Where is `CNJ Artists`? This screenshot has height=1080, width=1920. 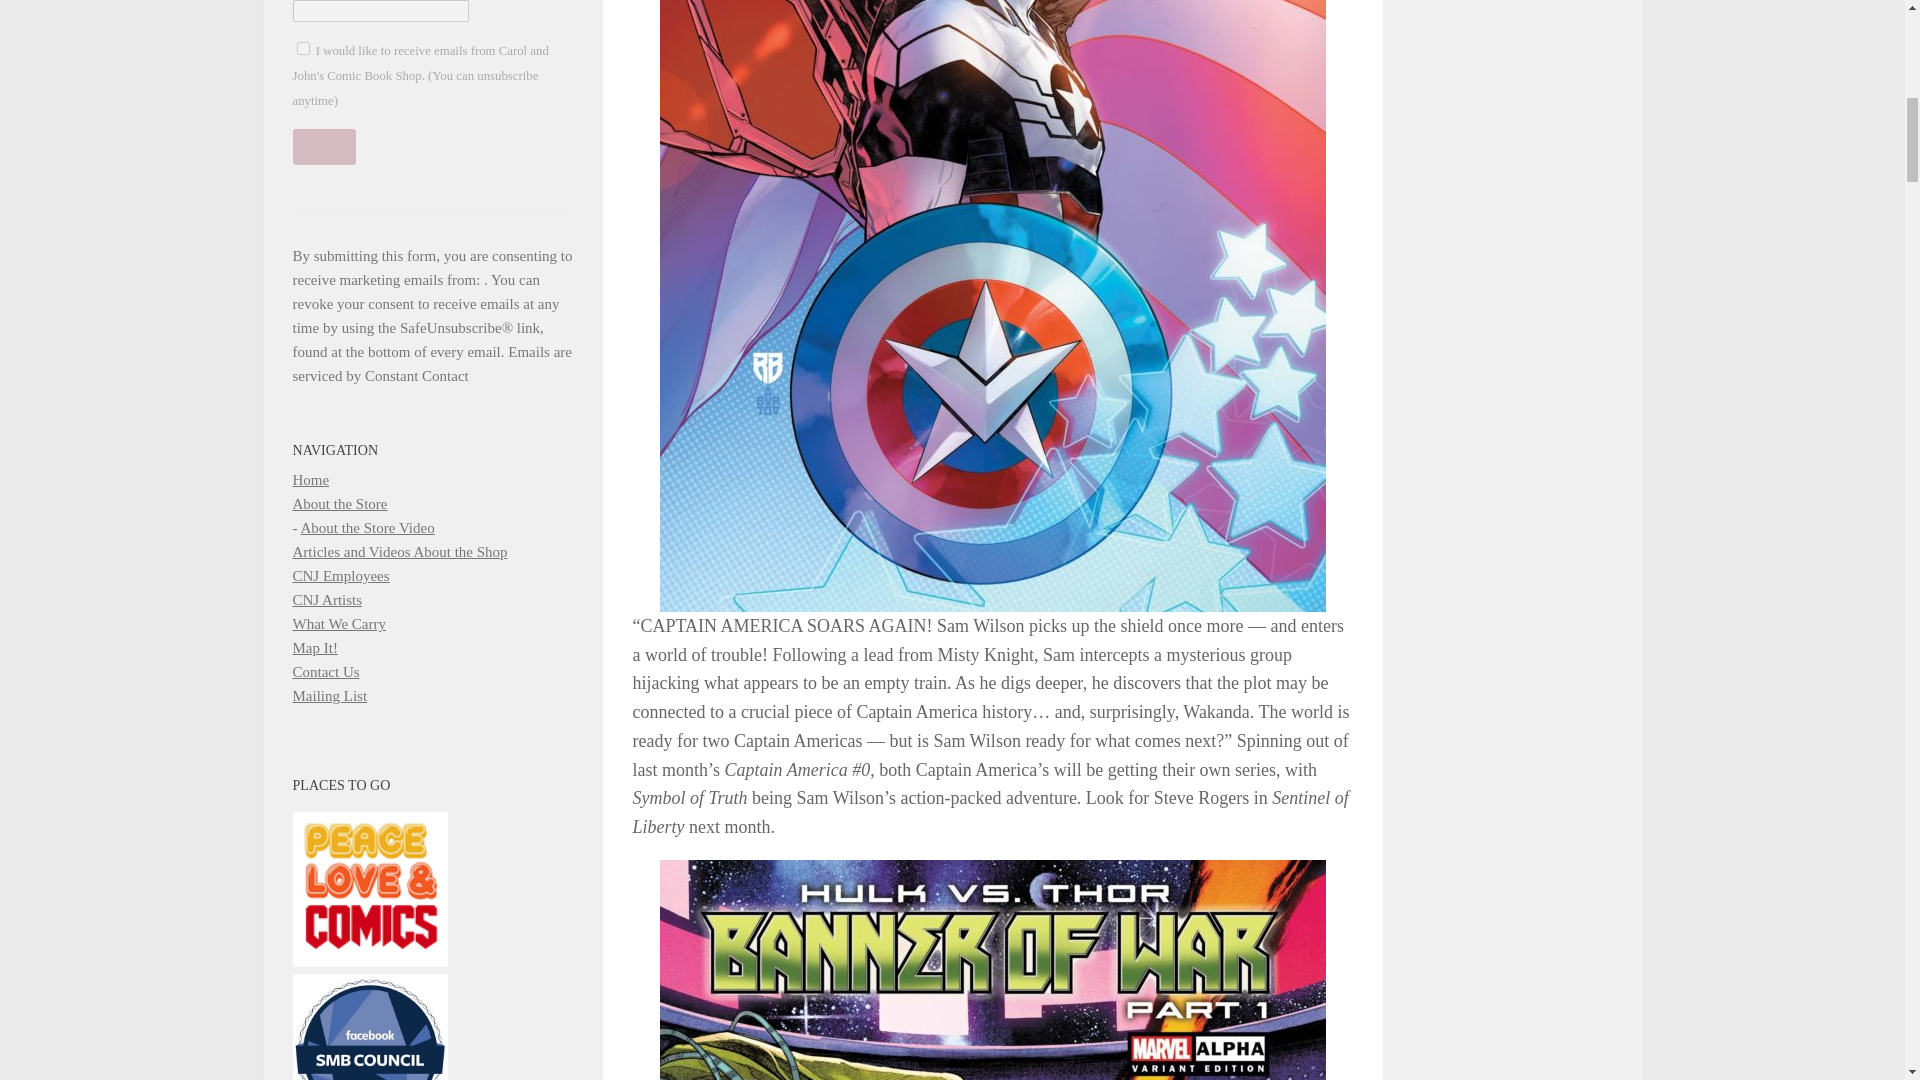 CNJ Artists is located at coordinates (326, 600).